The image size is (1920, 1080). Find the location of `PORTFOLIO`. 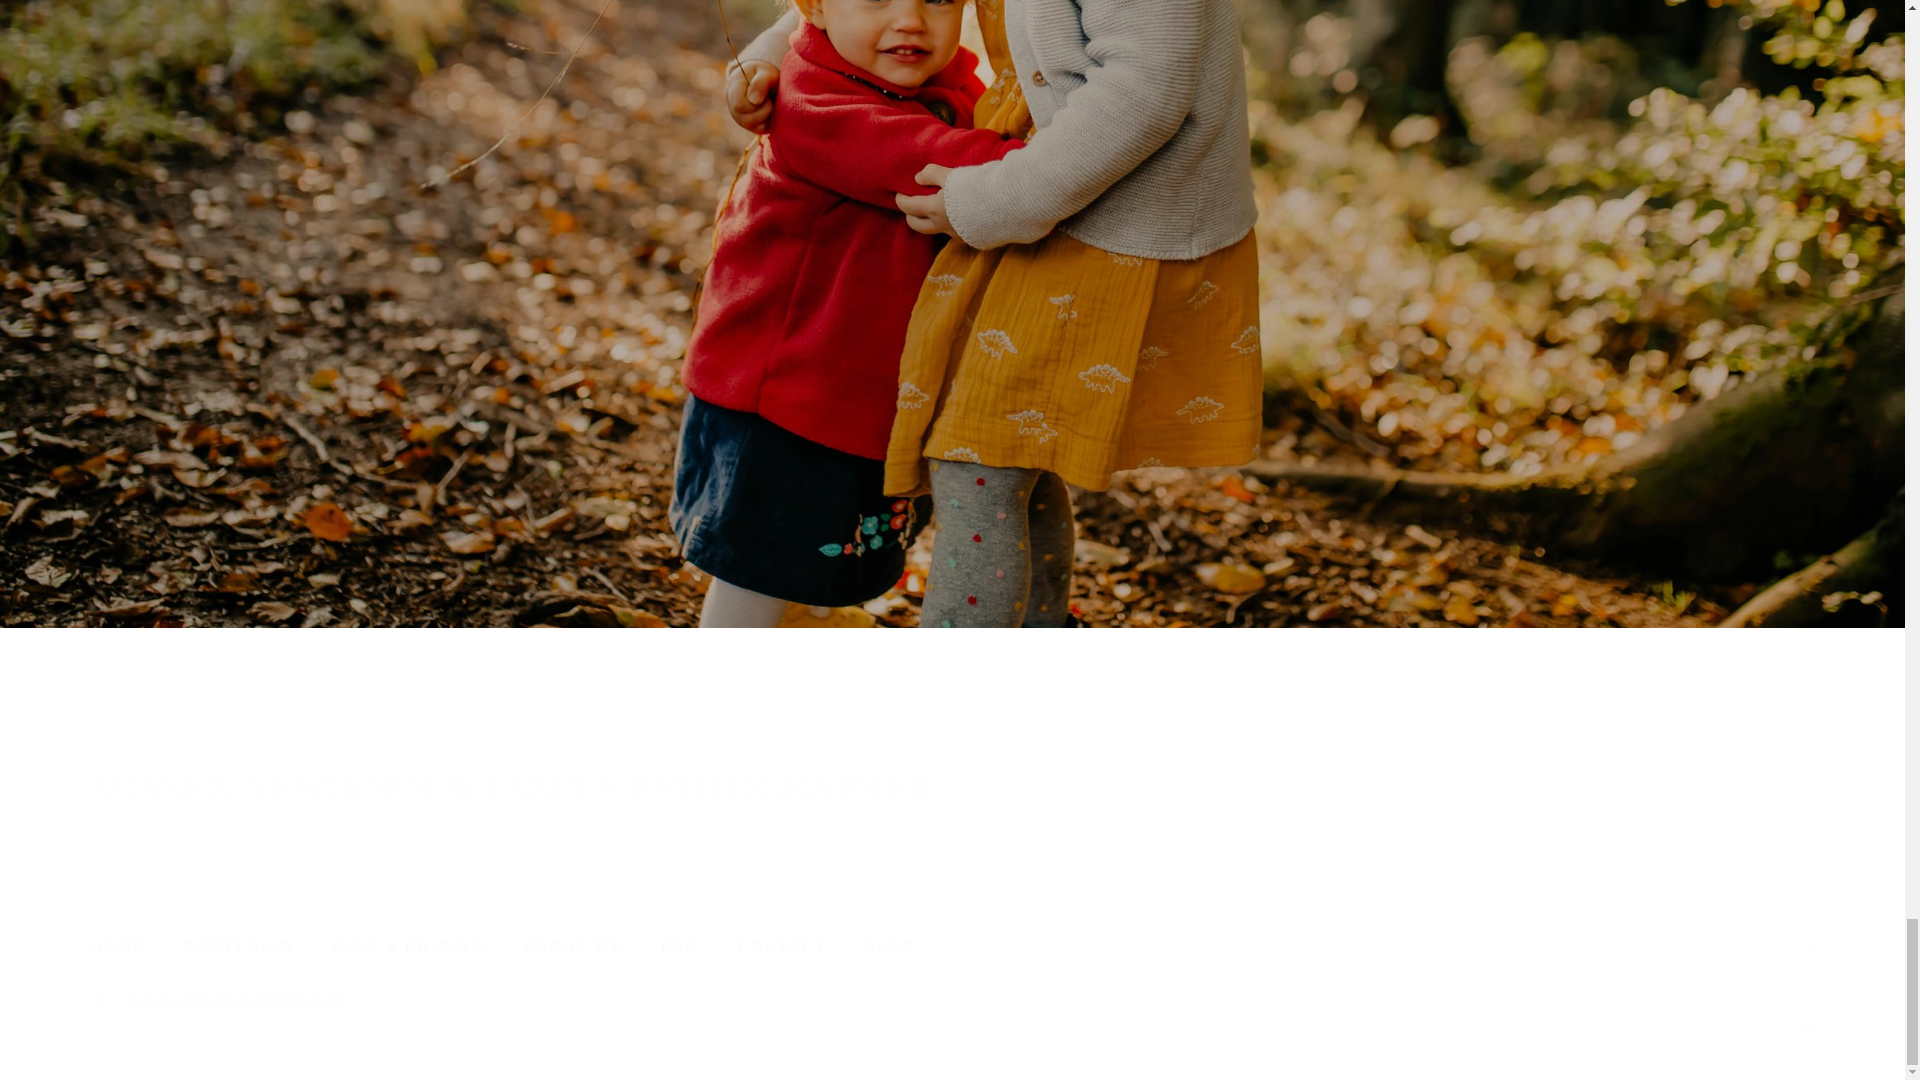

PORTFOLIO is located at coordinates (238, 948).